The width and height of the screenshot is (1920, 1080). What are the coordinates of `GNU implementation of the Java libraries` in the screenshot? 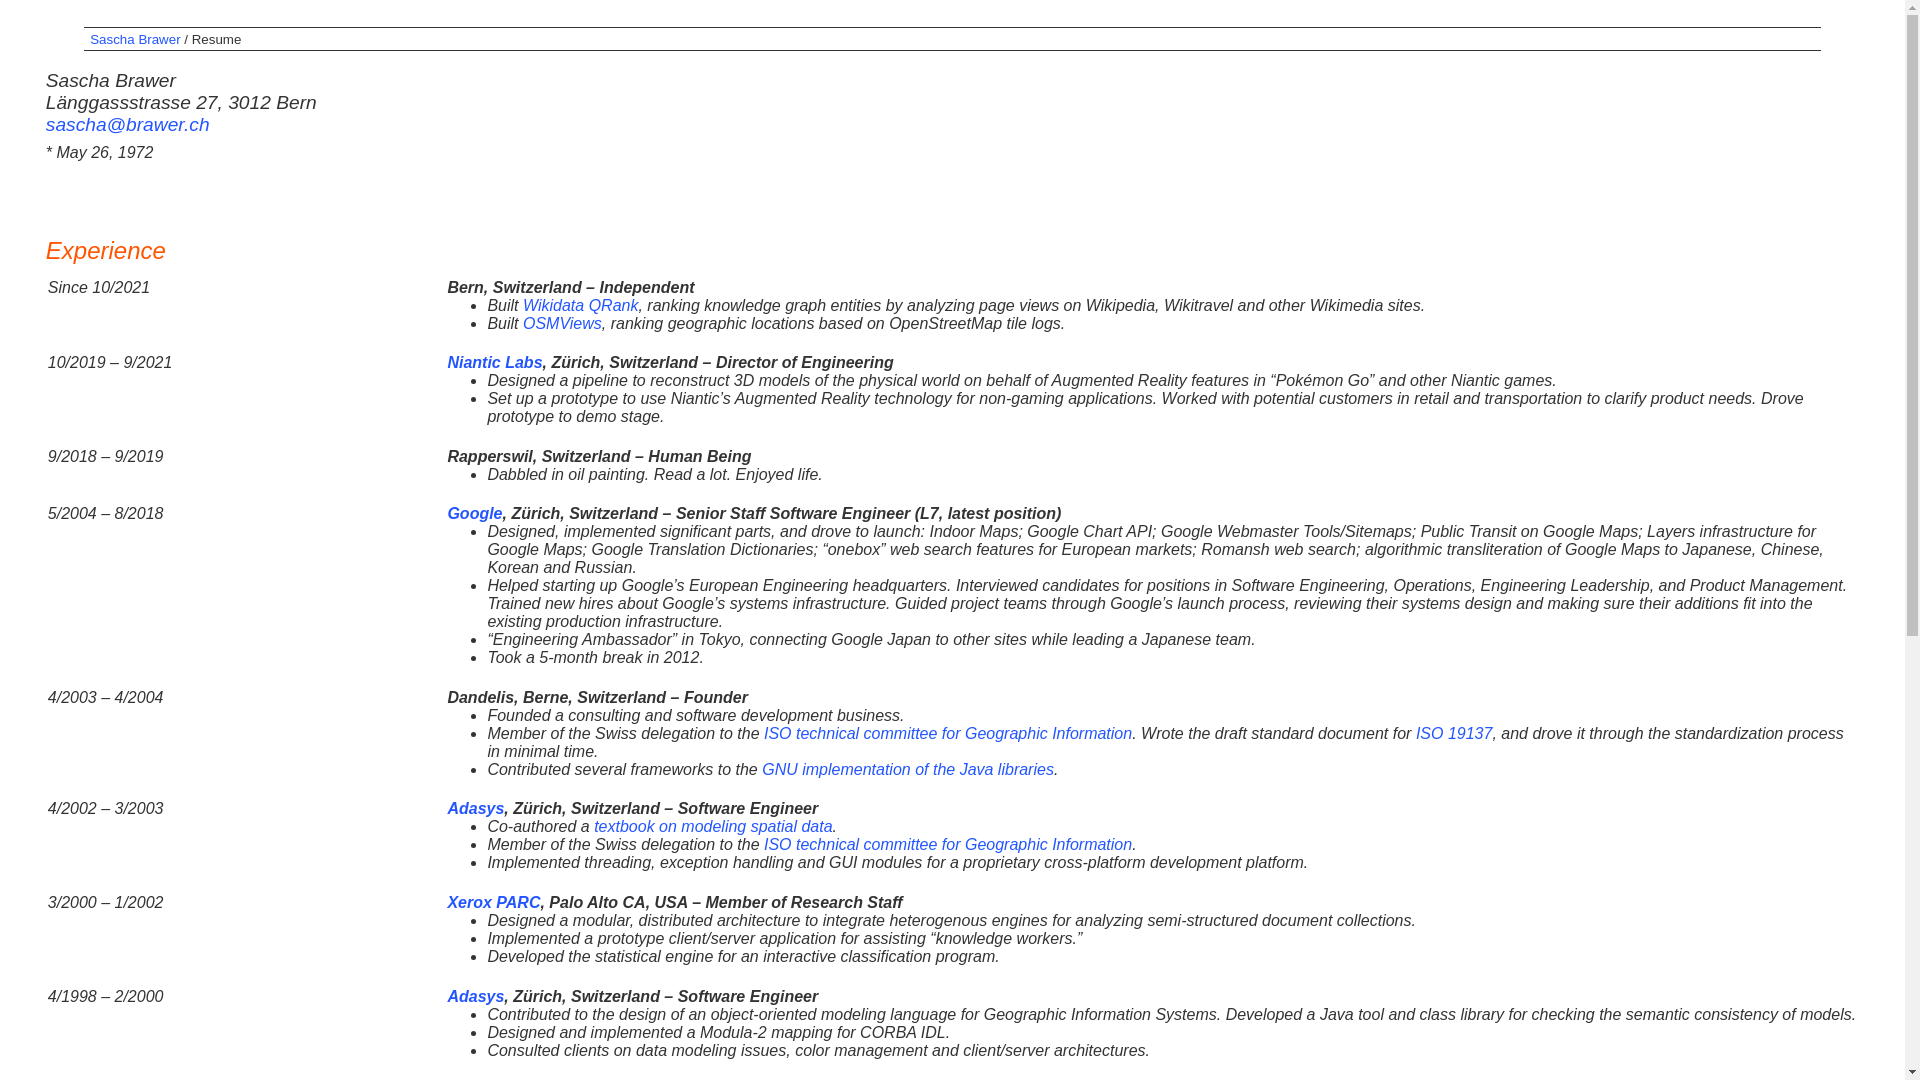 It's located at (908, 770).